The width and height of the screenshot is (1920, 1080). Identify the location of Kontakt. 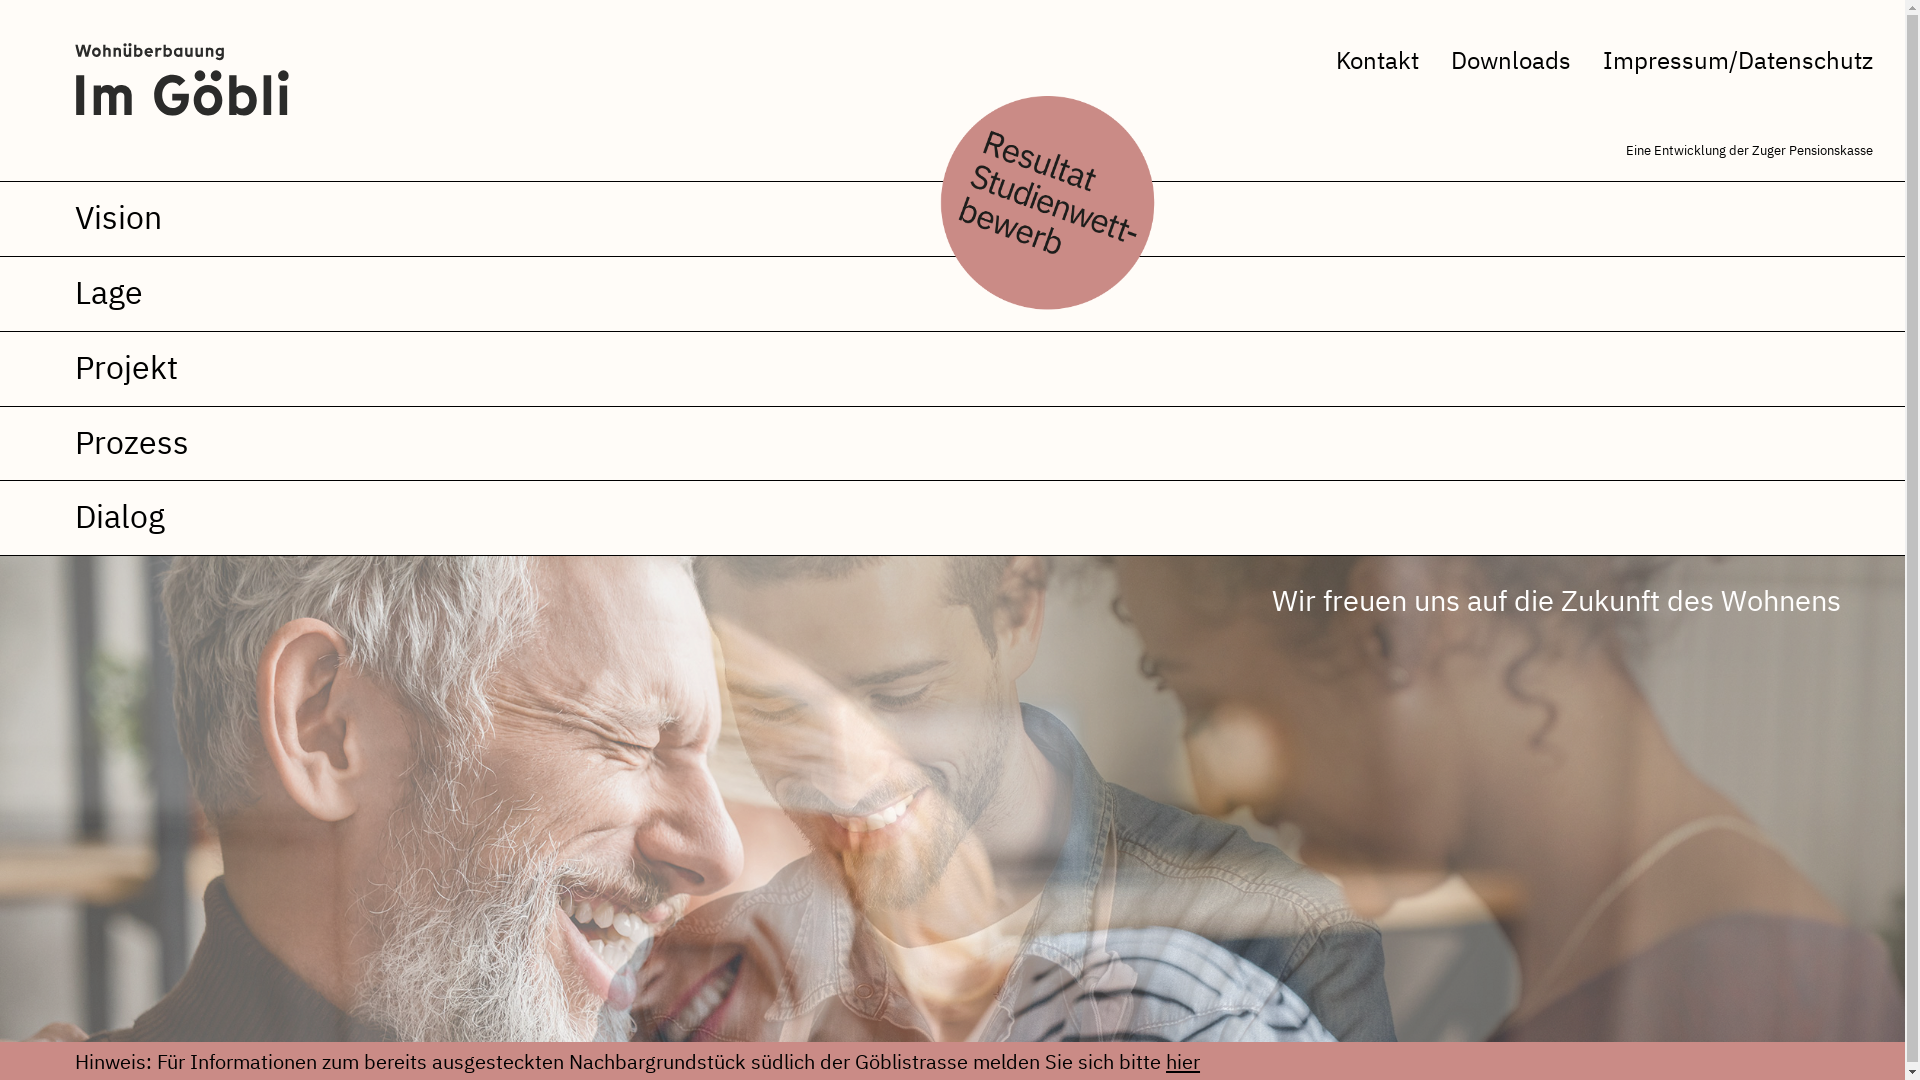
(1378, 60).